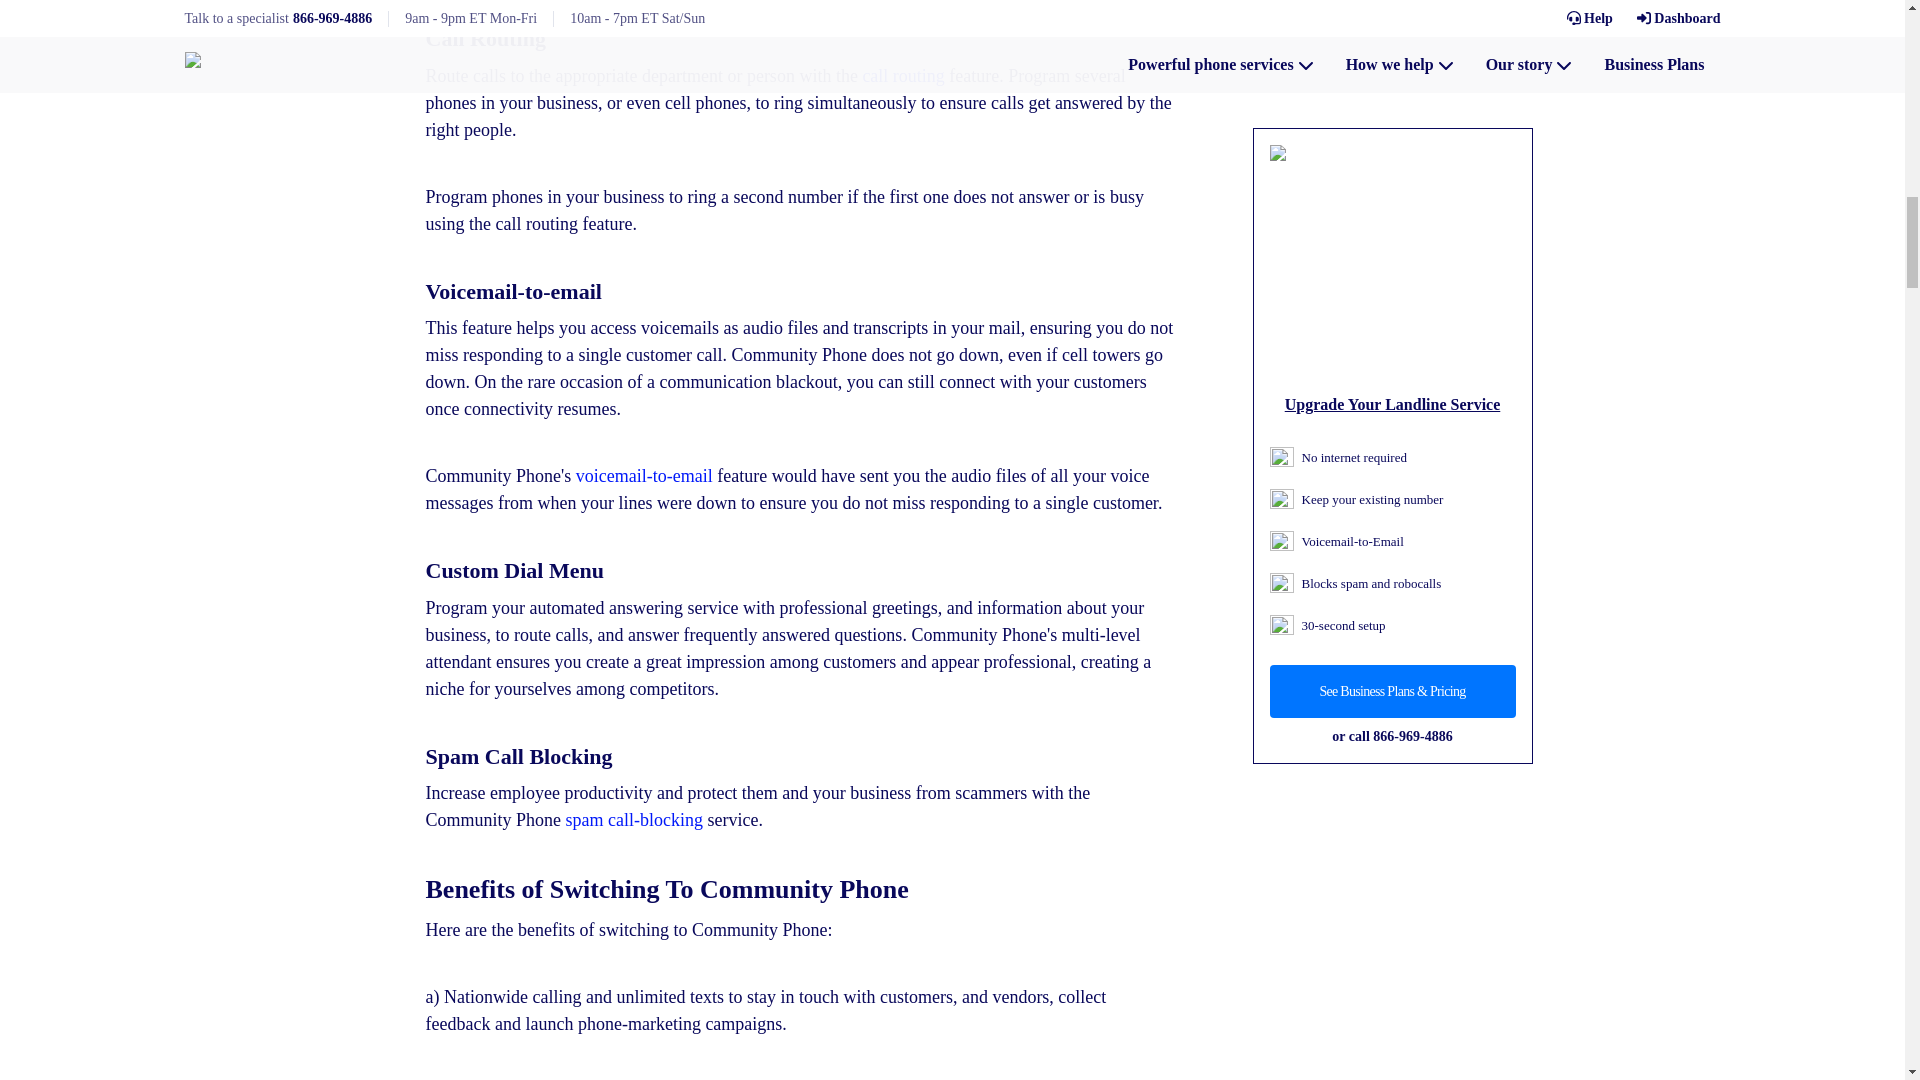 The image size is (1920, 1080). Describe the element at coordinates (903, 76) in the screenshot. I see `call routing` at that location.